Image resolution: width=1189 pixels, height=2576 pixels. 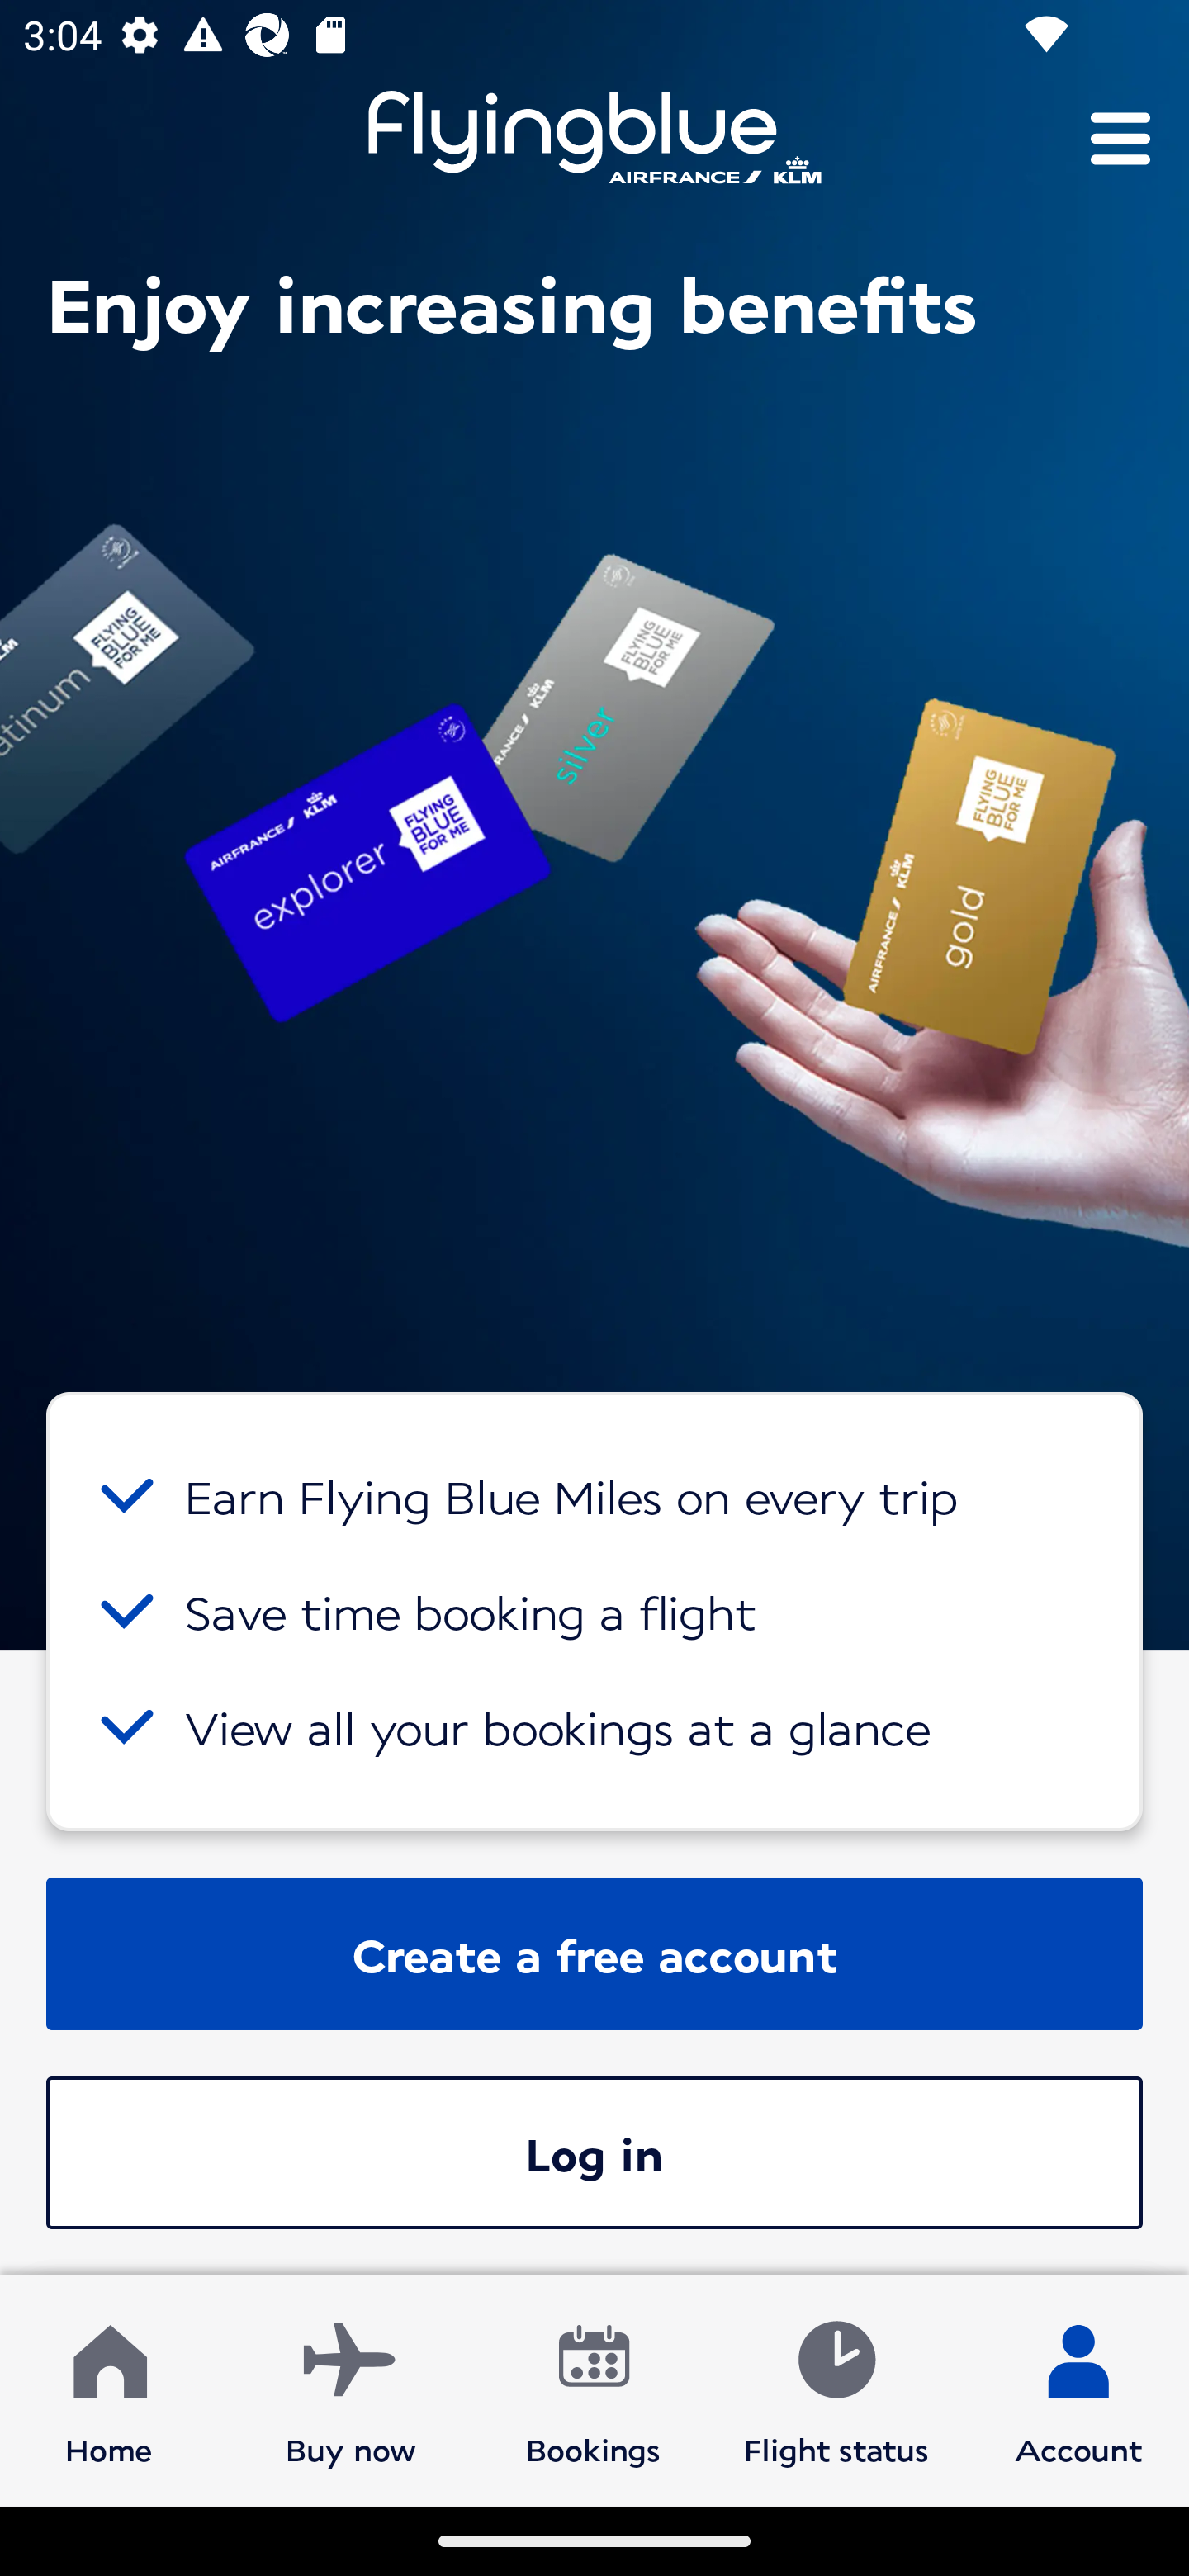 I want to click on Log in, so click(x=594, y=2152).